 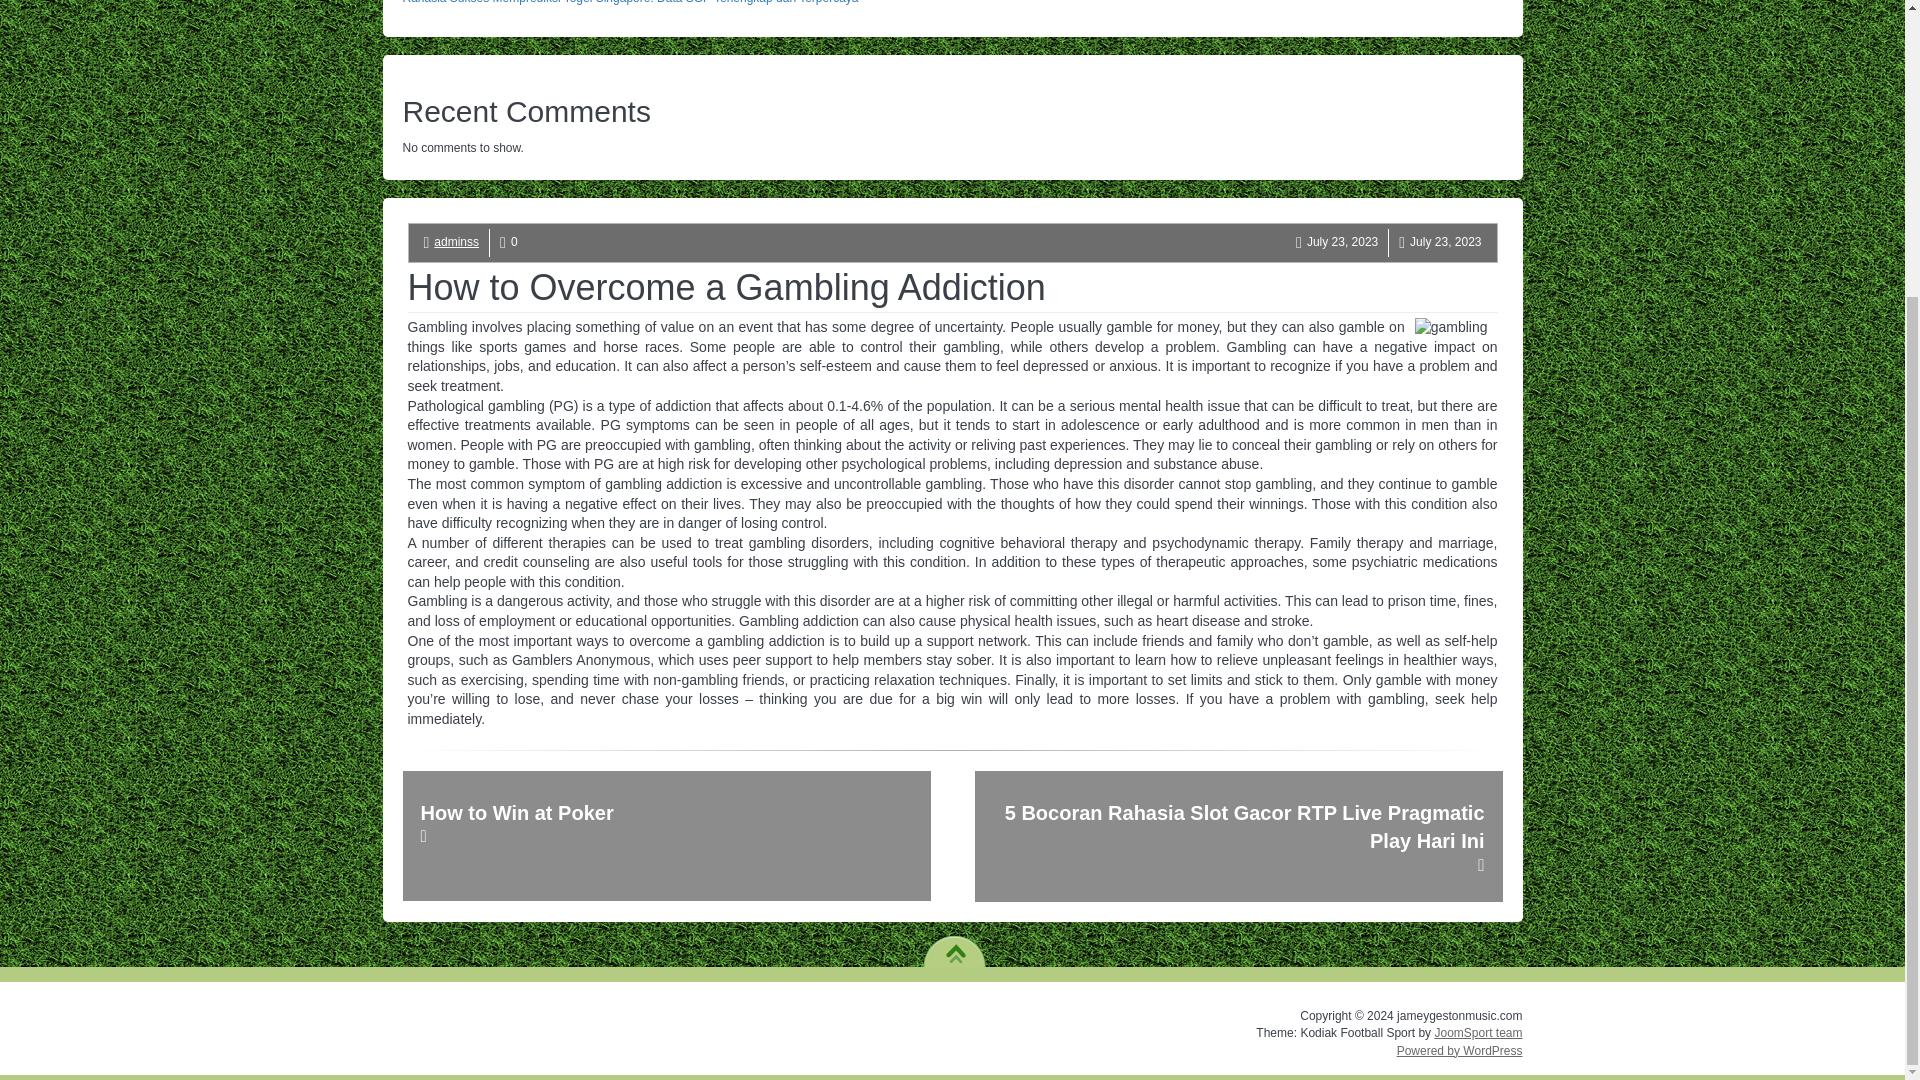 I want to click on JoomSport team, so click(x=1478, y=1033).